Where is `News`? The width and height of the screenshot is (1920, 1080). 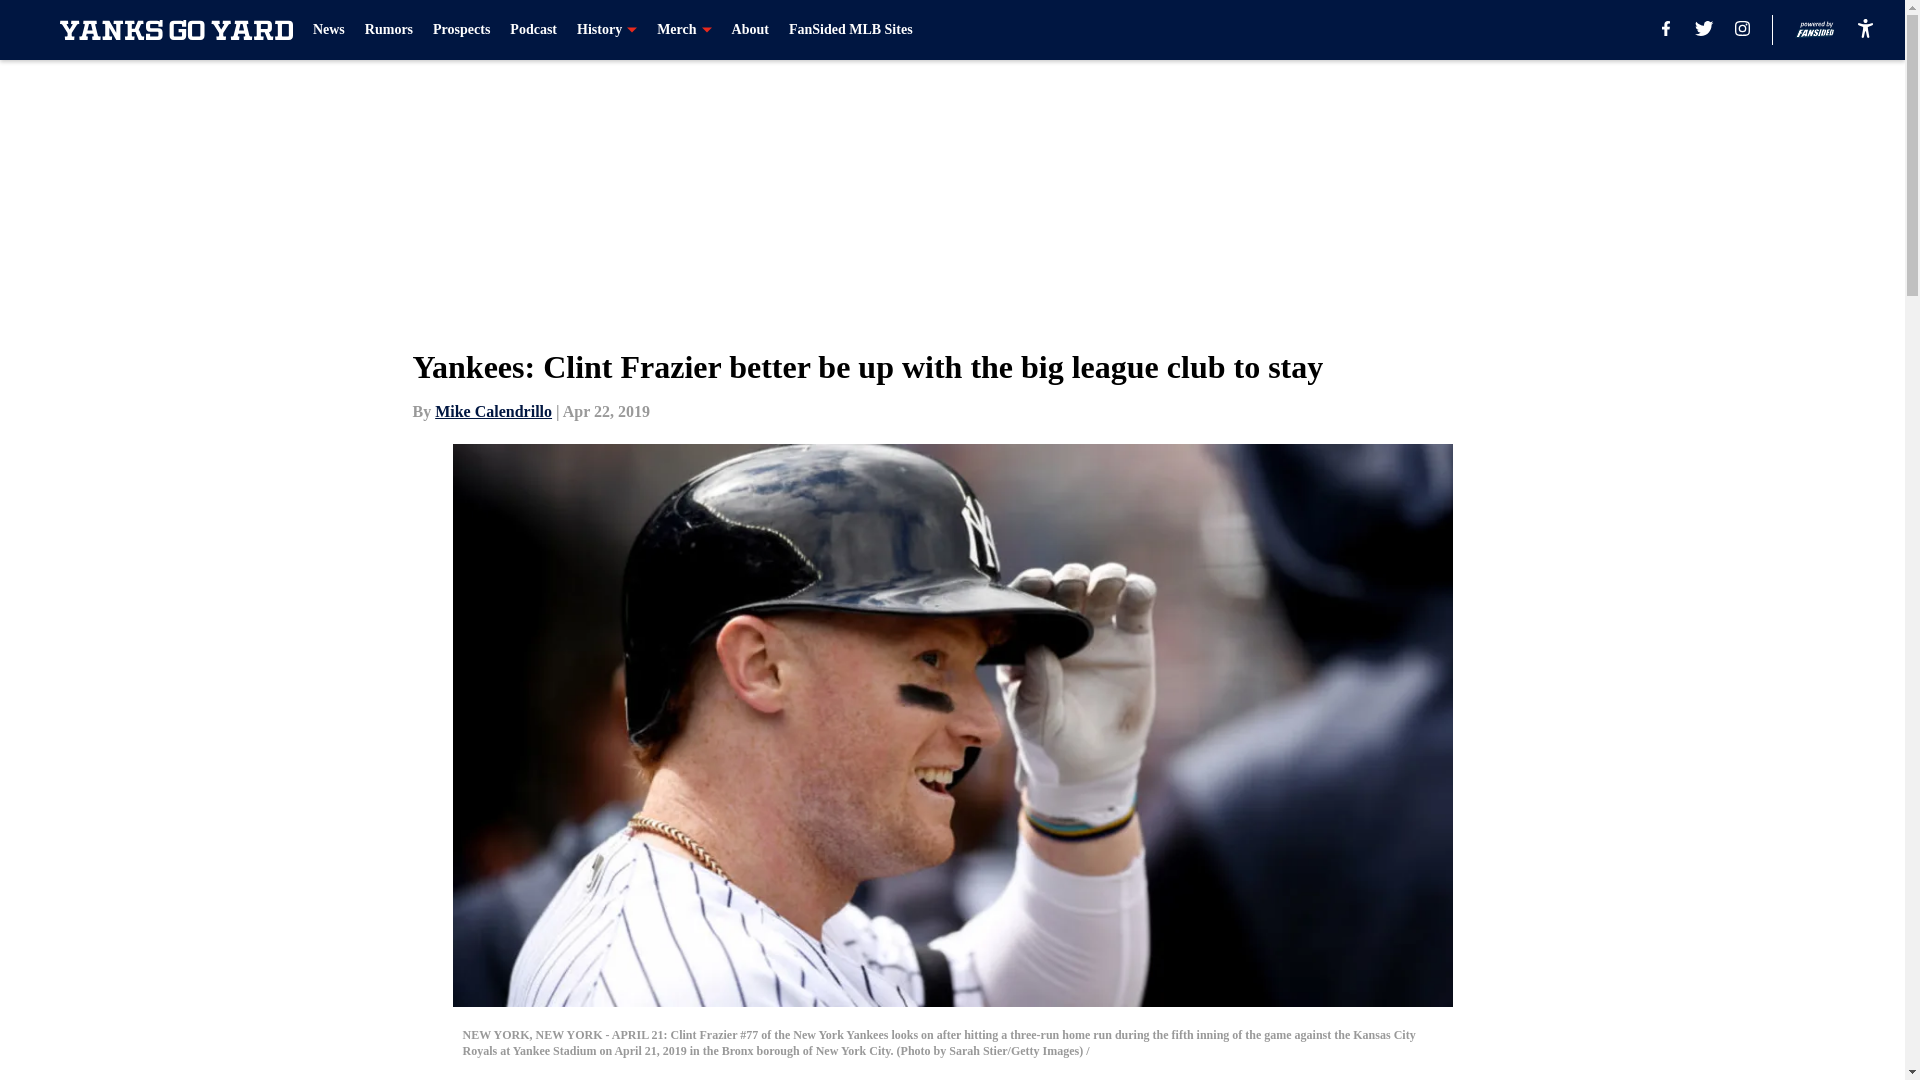
News is located at coordinates (328, 30).